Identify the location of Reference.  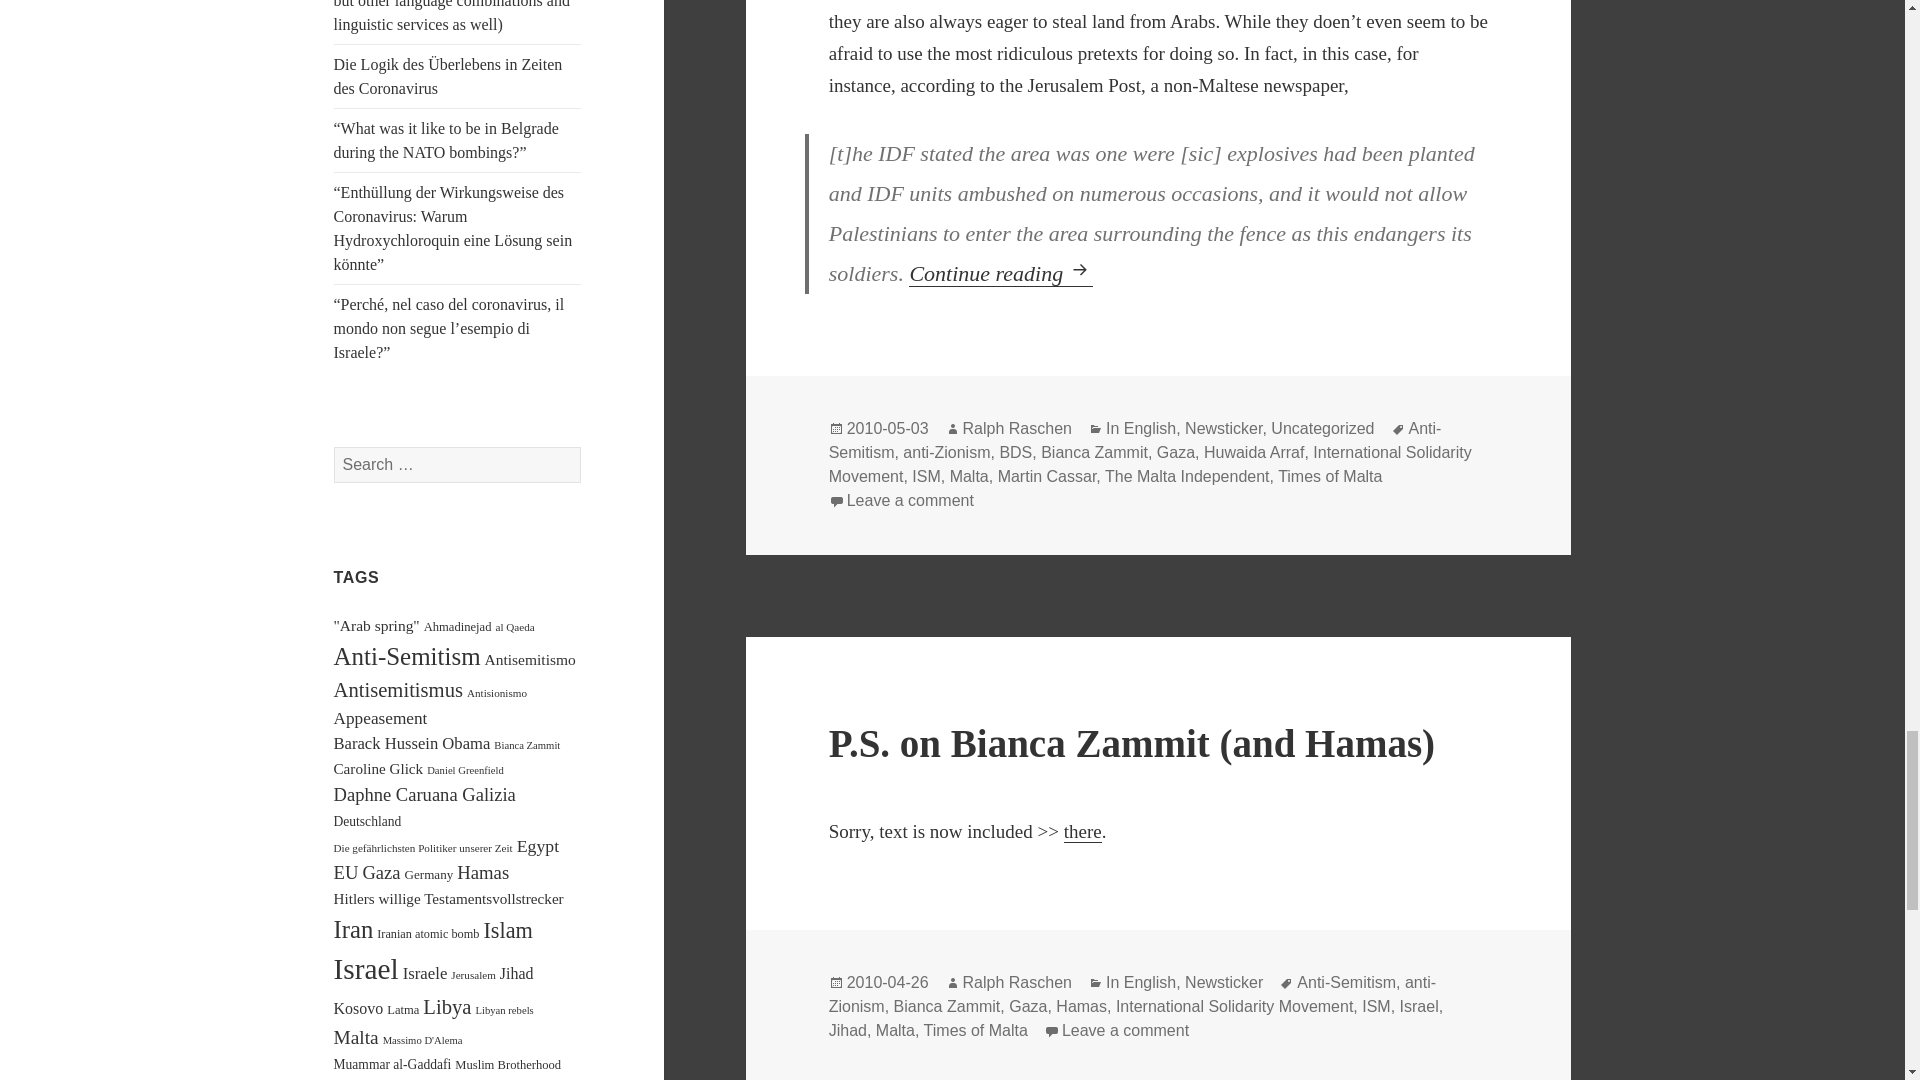
(1082, 832).